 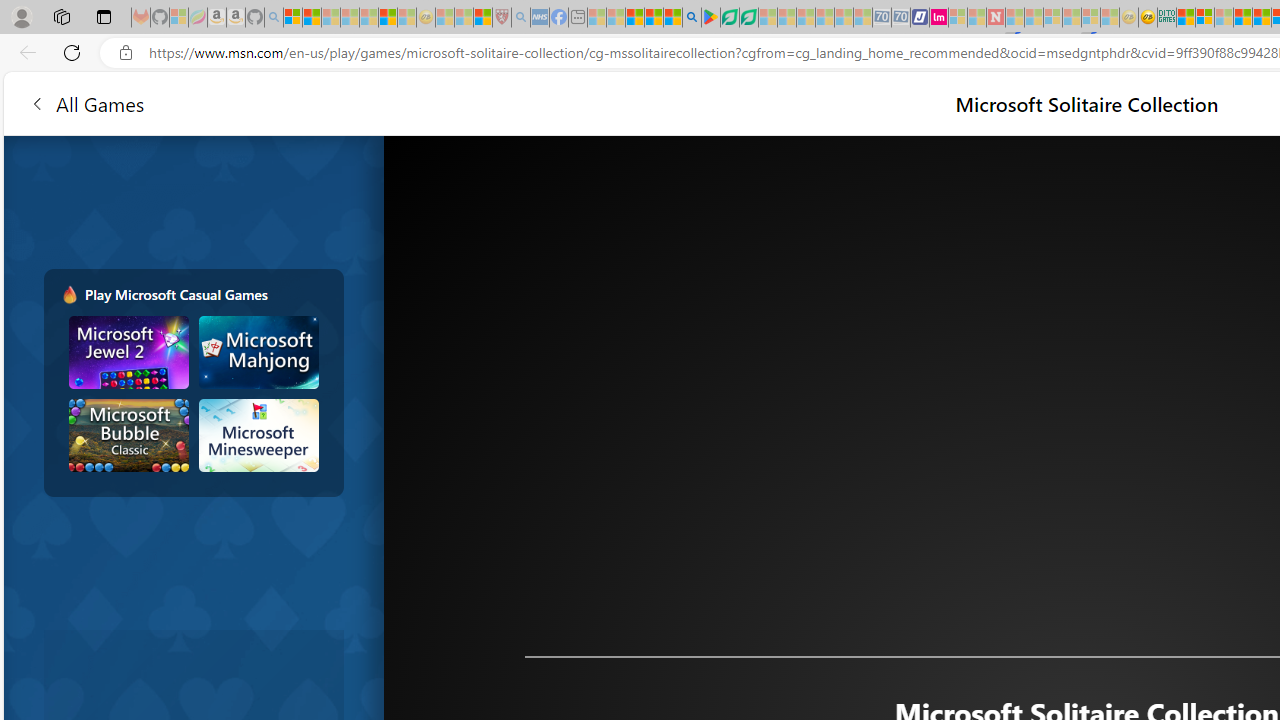 What do you see at coordinates (1167, 18) in the screenshot?
I see `DITOGAMES AG Imprint` at bounding box center [1167, 18].